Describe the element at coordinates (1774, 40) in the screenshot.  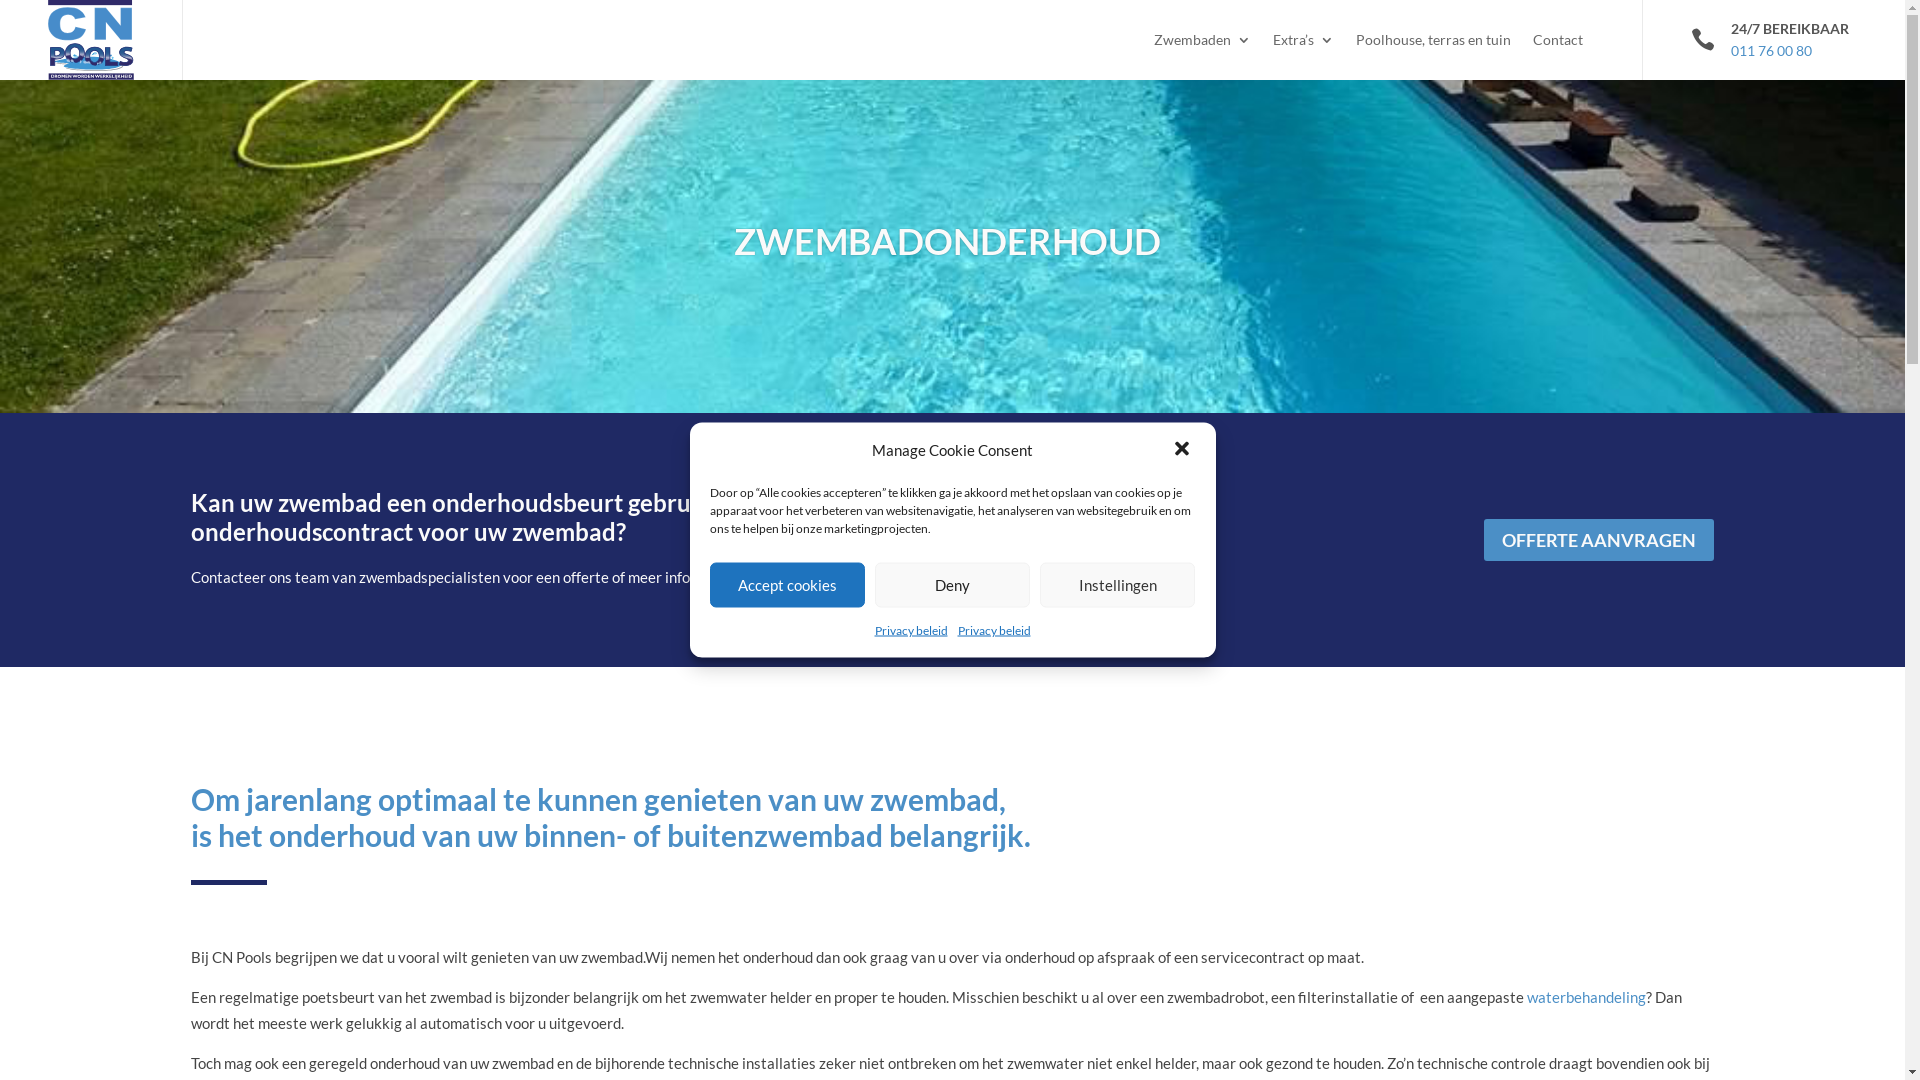
I see `011 76 00 80` at that location.